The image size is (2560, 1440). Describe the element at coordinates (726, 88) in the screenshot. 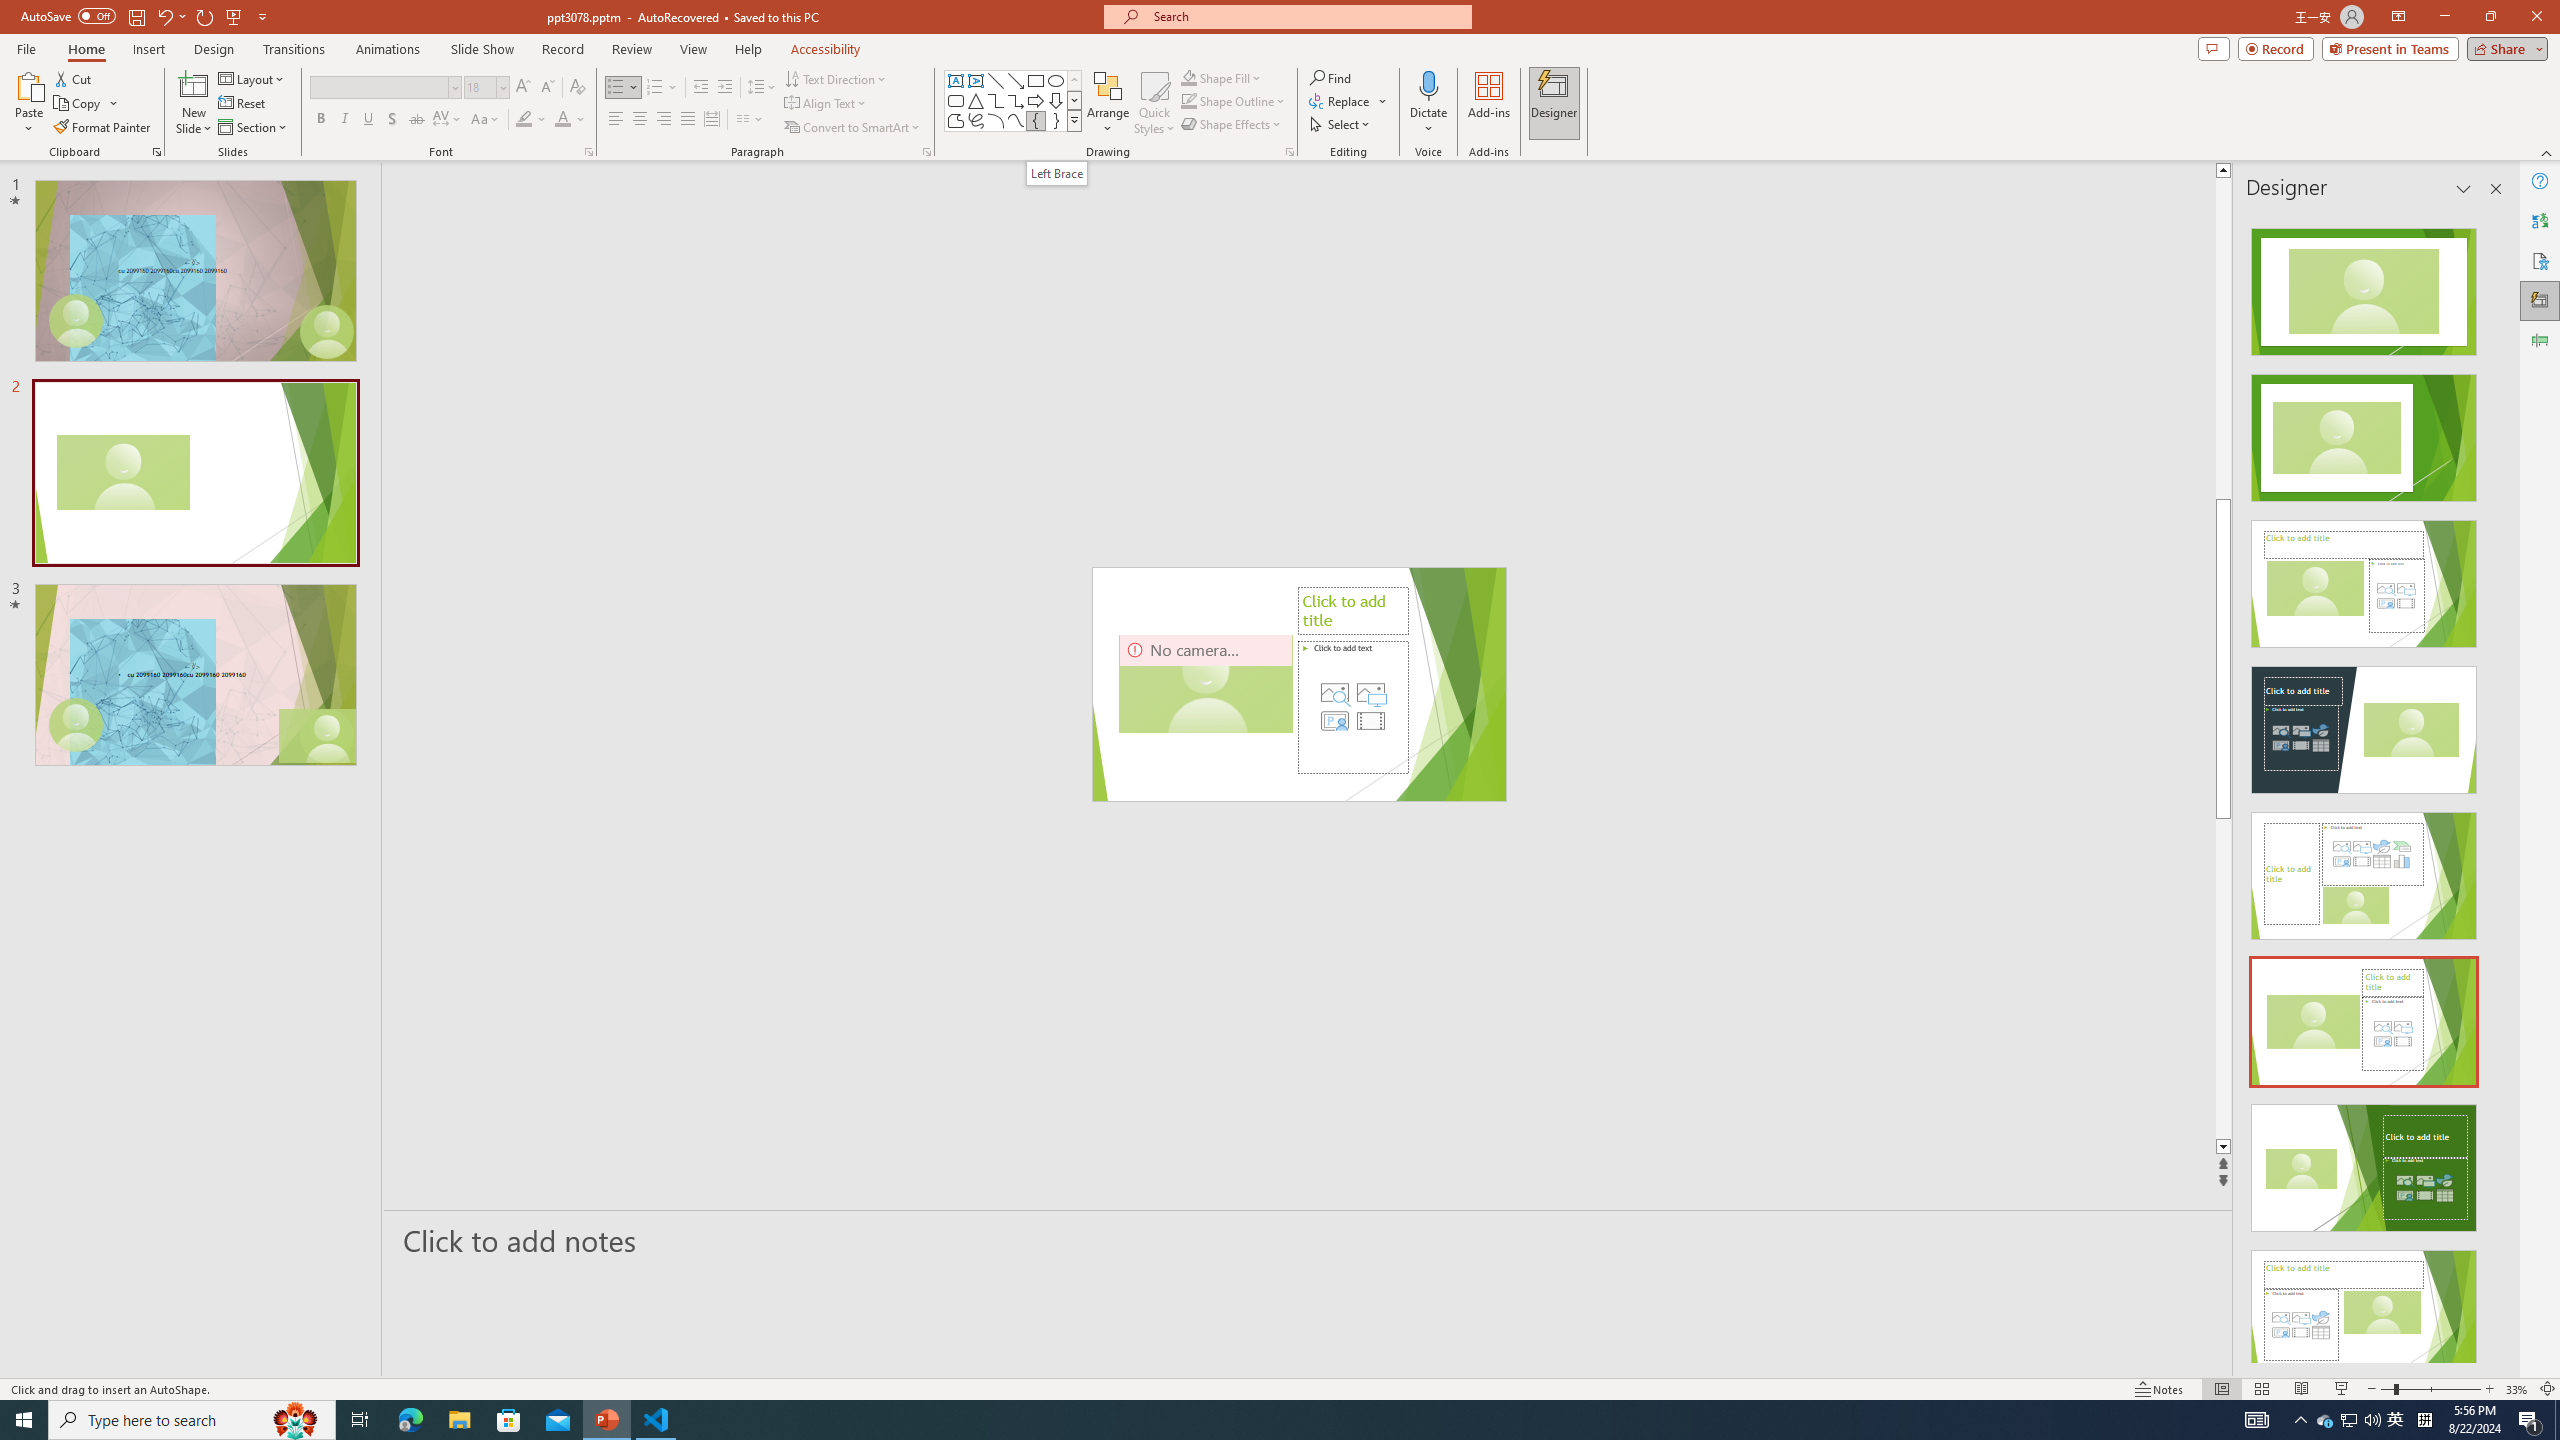

I see `Increase Indent` at that location.